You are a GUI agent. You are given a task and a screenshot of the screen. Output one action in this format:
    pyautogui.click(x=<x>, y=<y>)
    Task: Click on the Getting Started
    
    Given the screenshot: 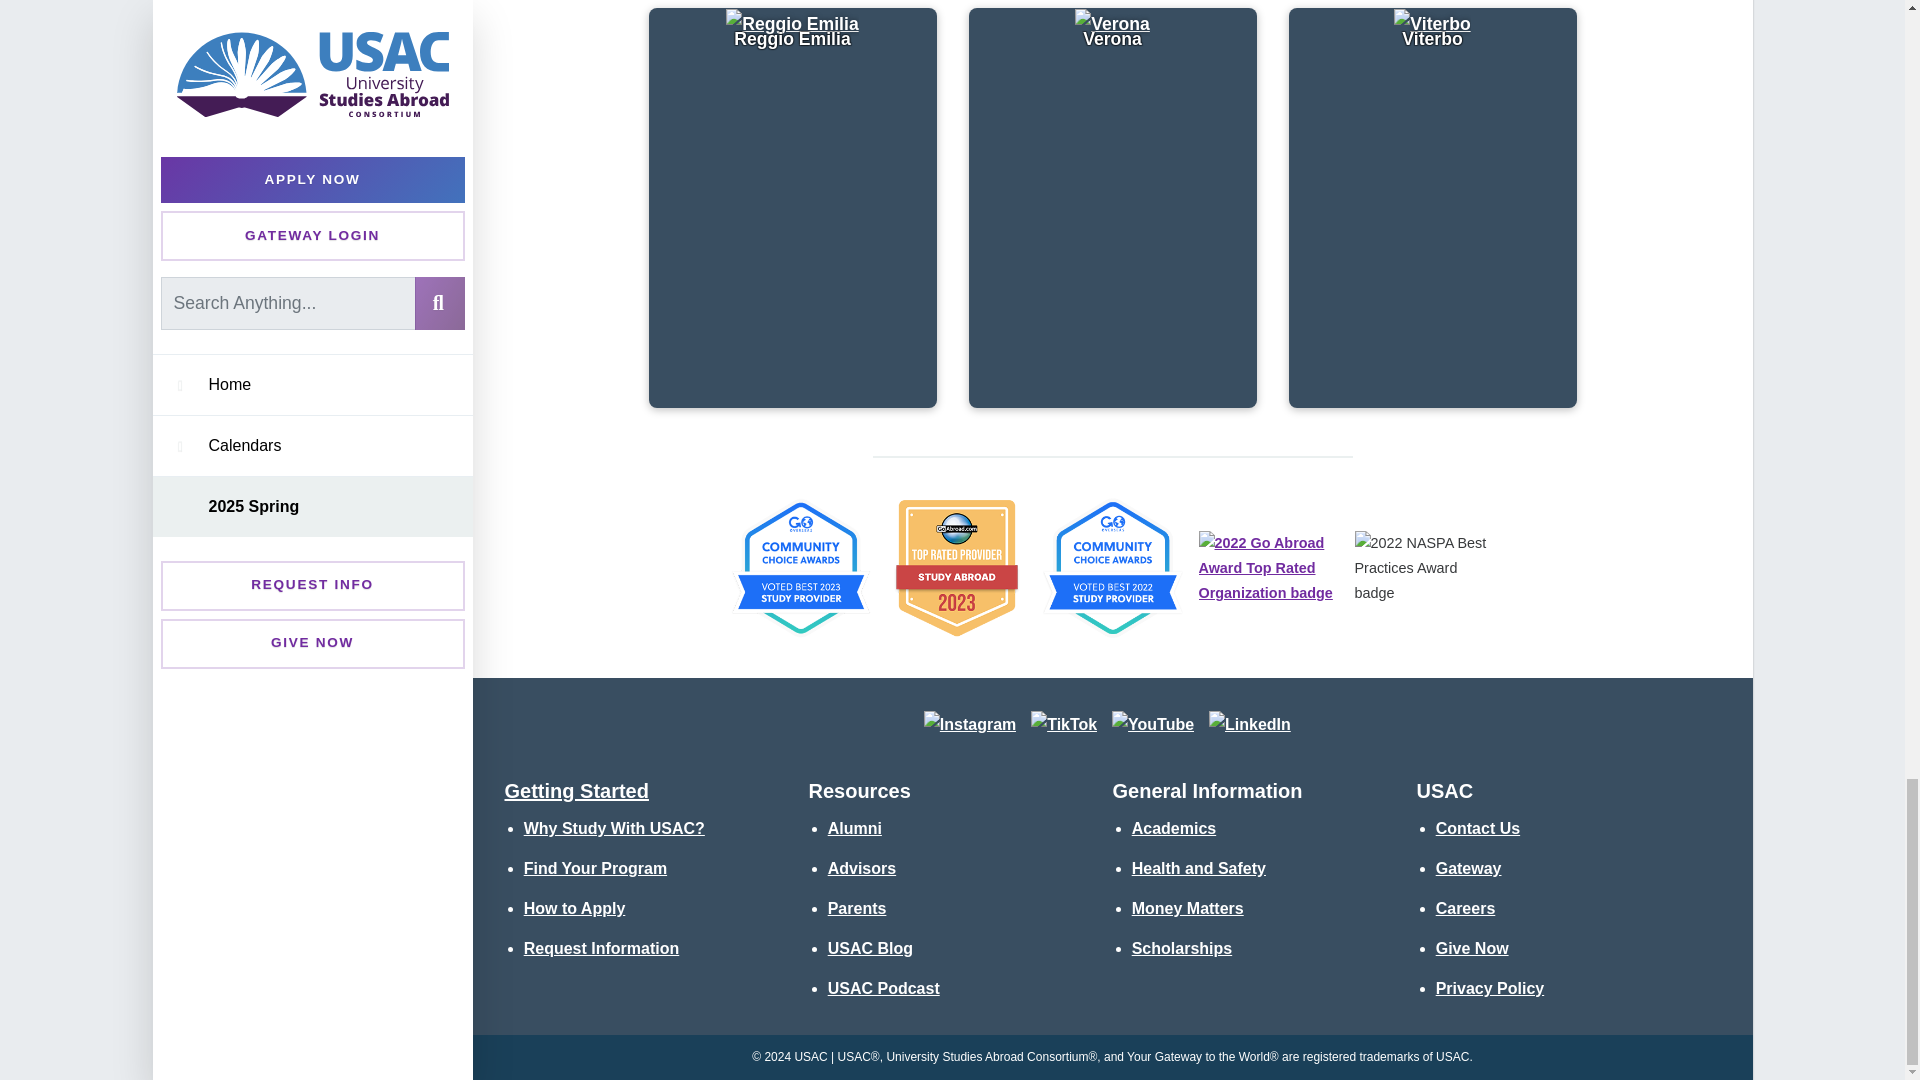 What is the action you would take?
    pyautogui.click(x=576, y=790)
    